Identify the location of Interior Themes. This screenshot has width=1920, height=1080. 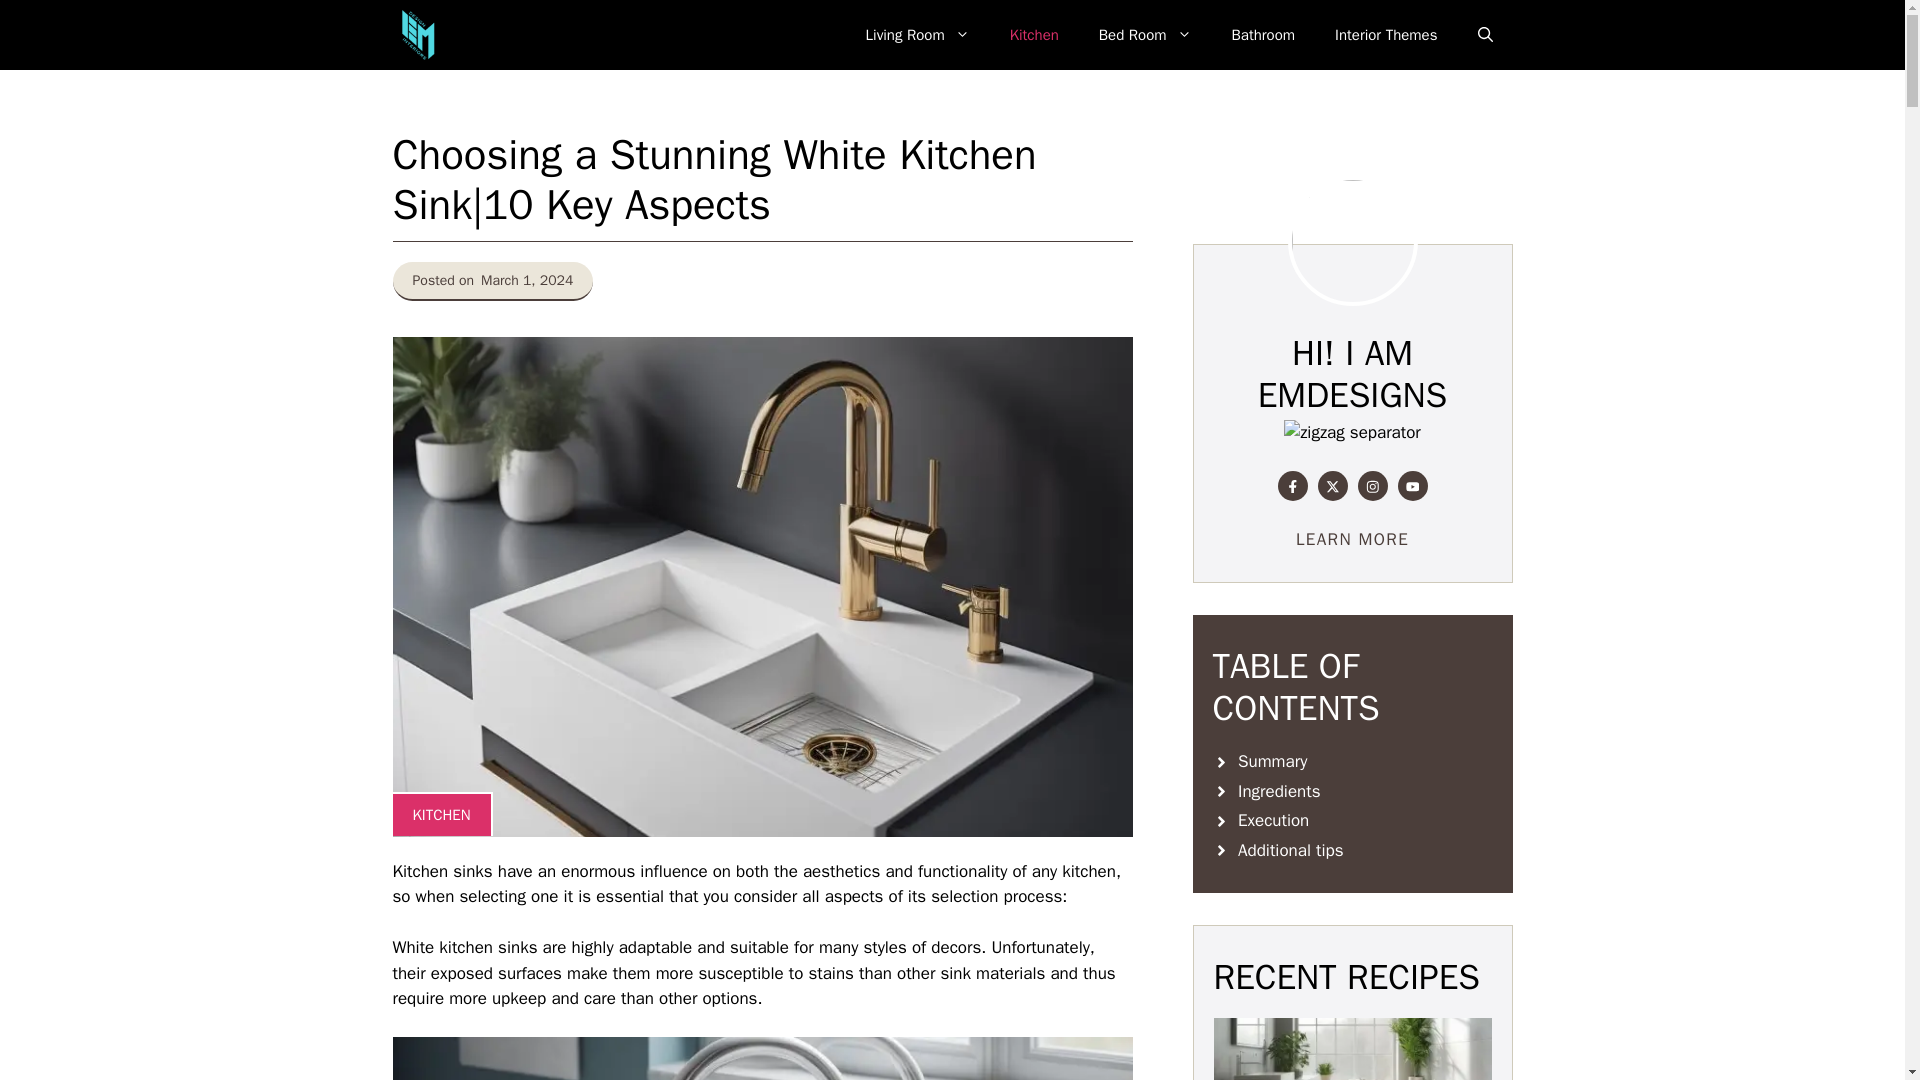
(1386, 34).